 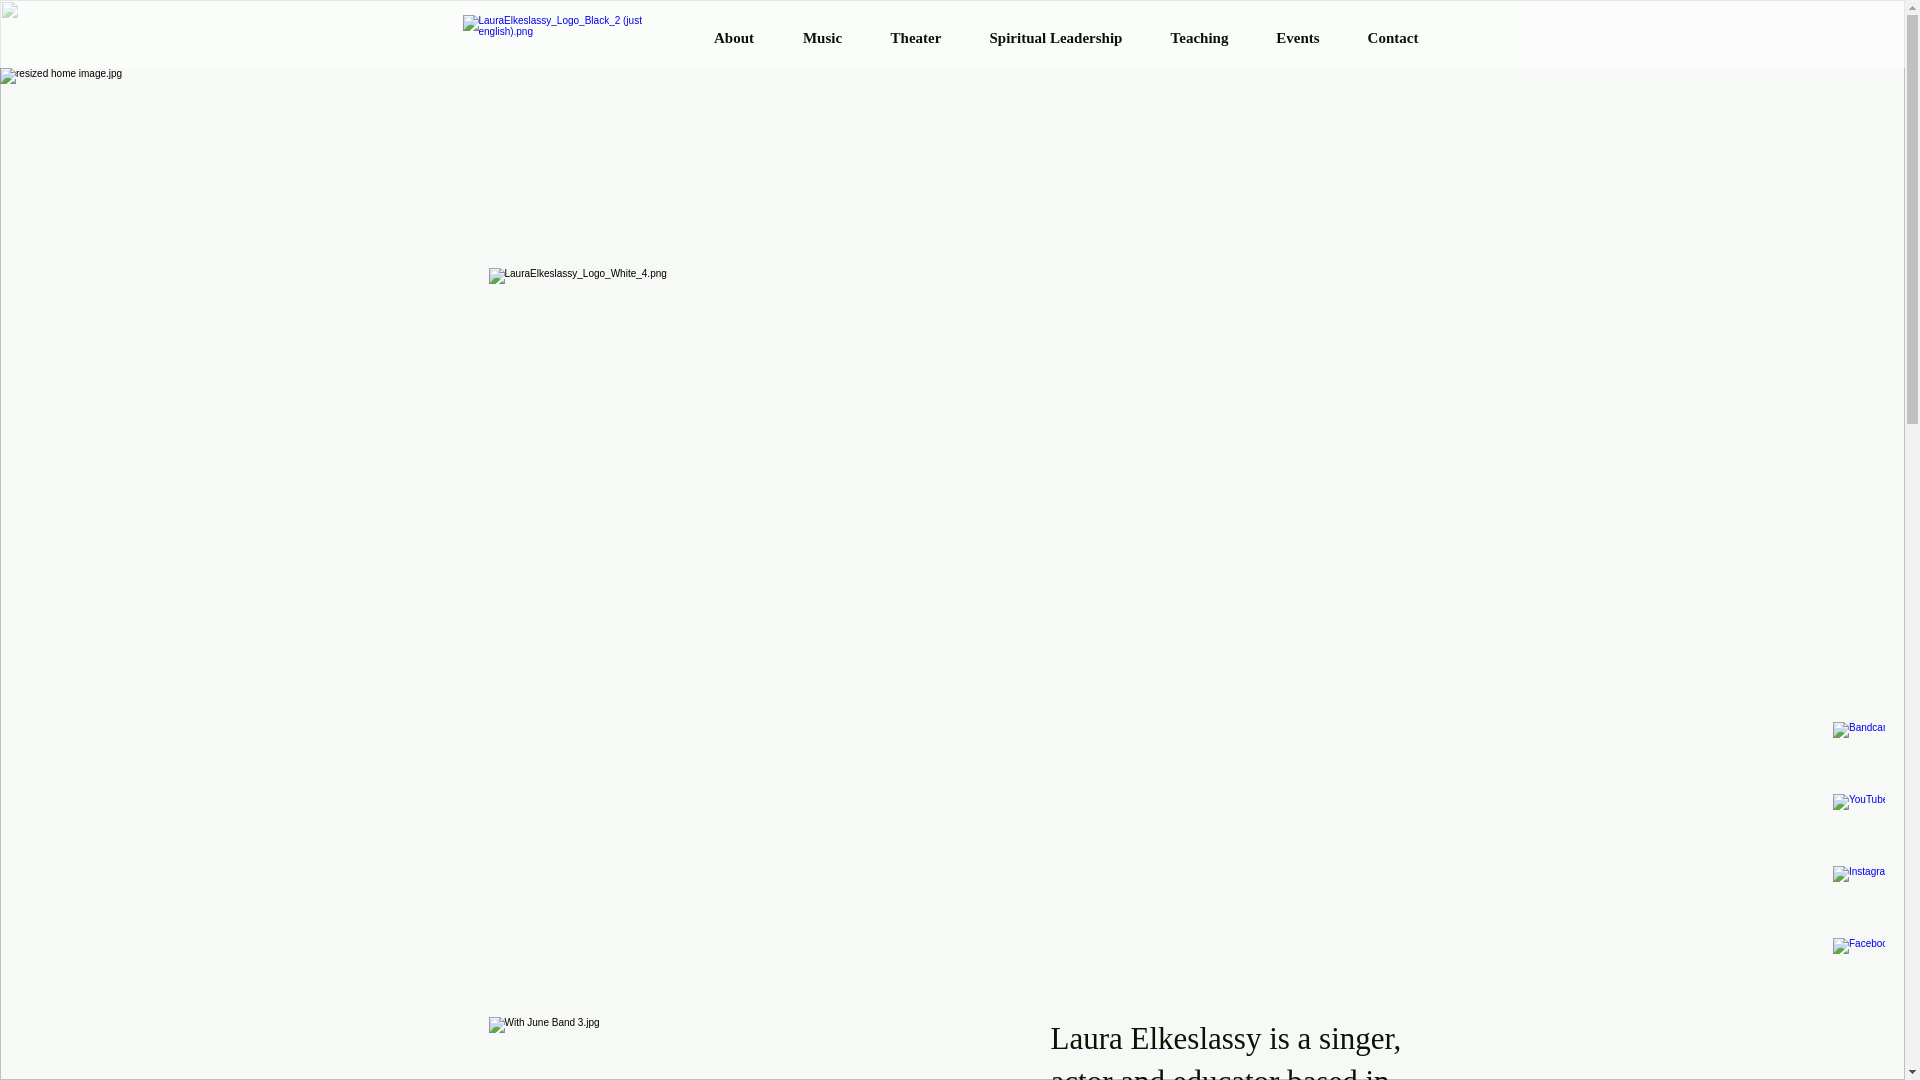 I want to click on Events, so click(x=1296, y=38).